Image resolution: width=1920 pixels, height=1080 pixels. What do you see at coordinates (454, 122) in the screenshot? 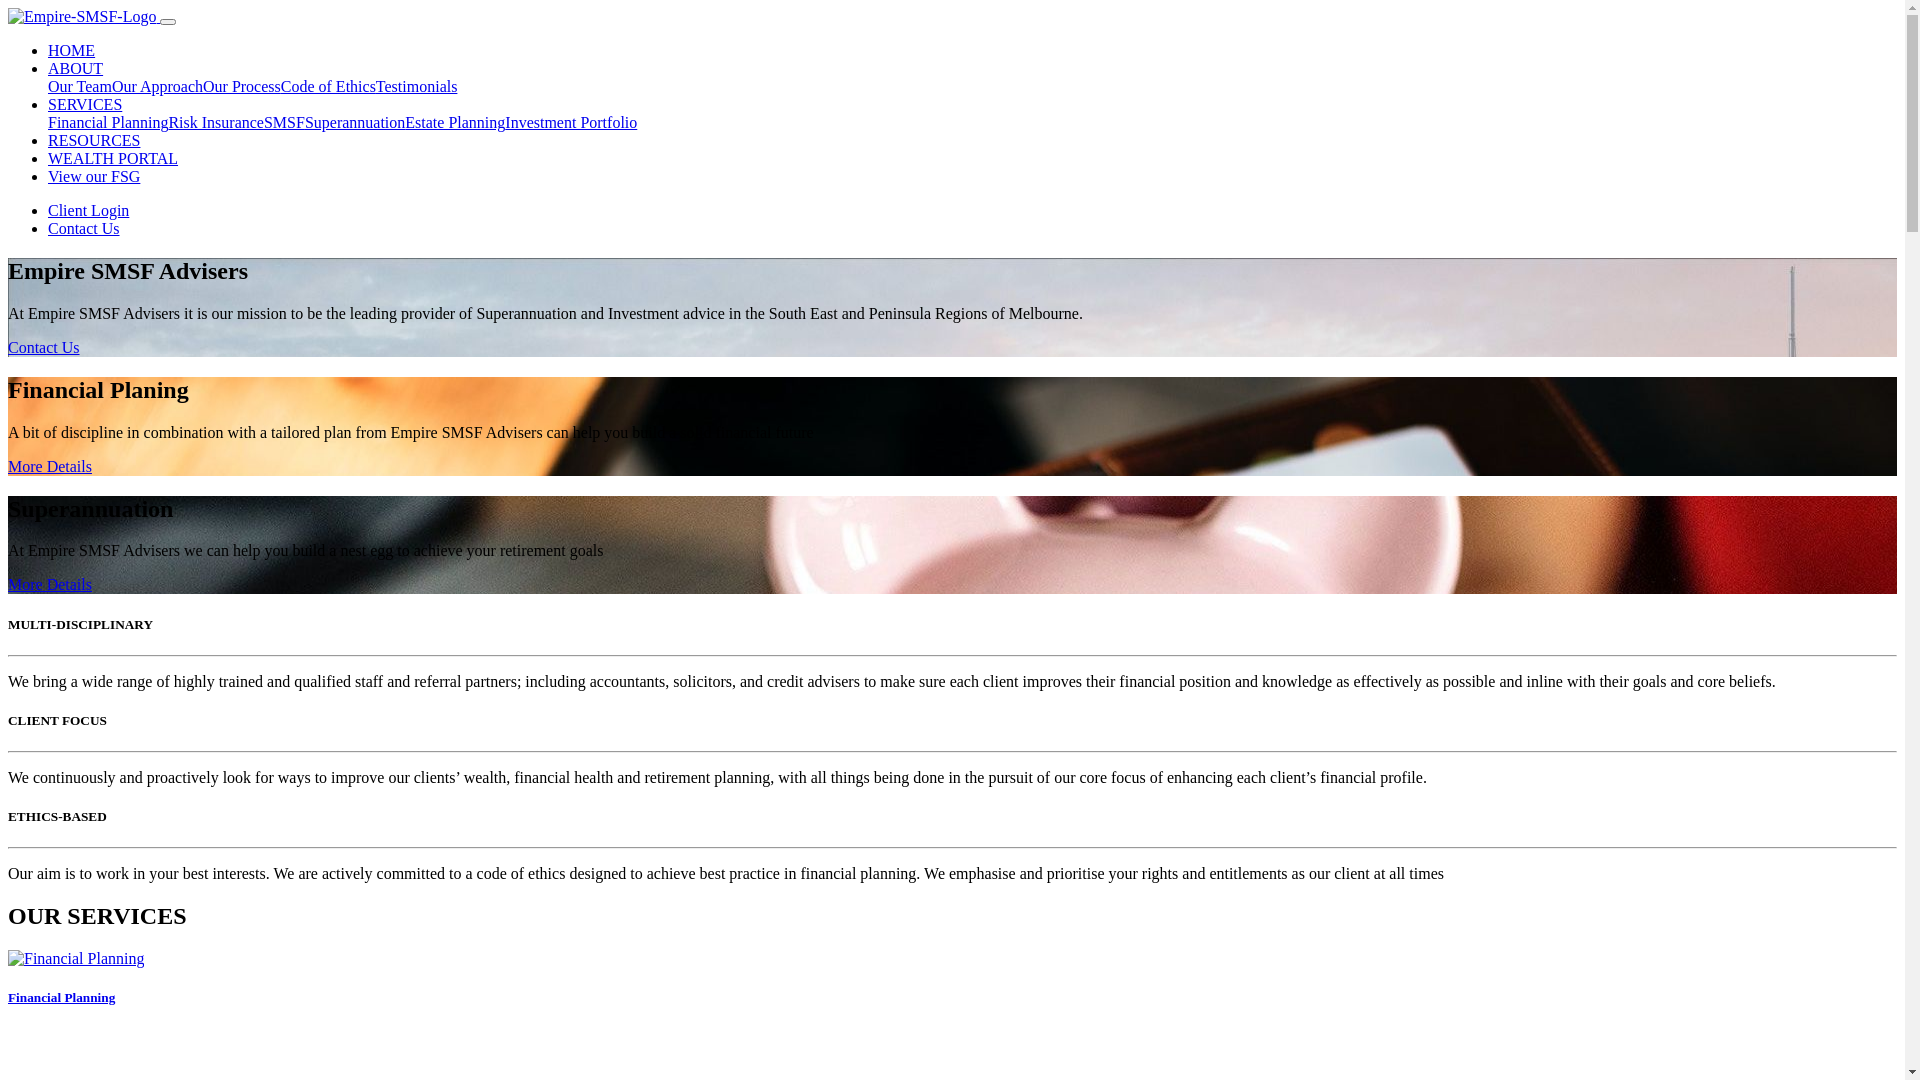
I see `Estate Planning` at bounding box center [454, 122].